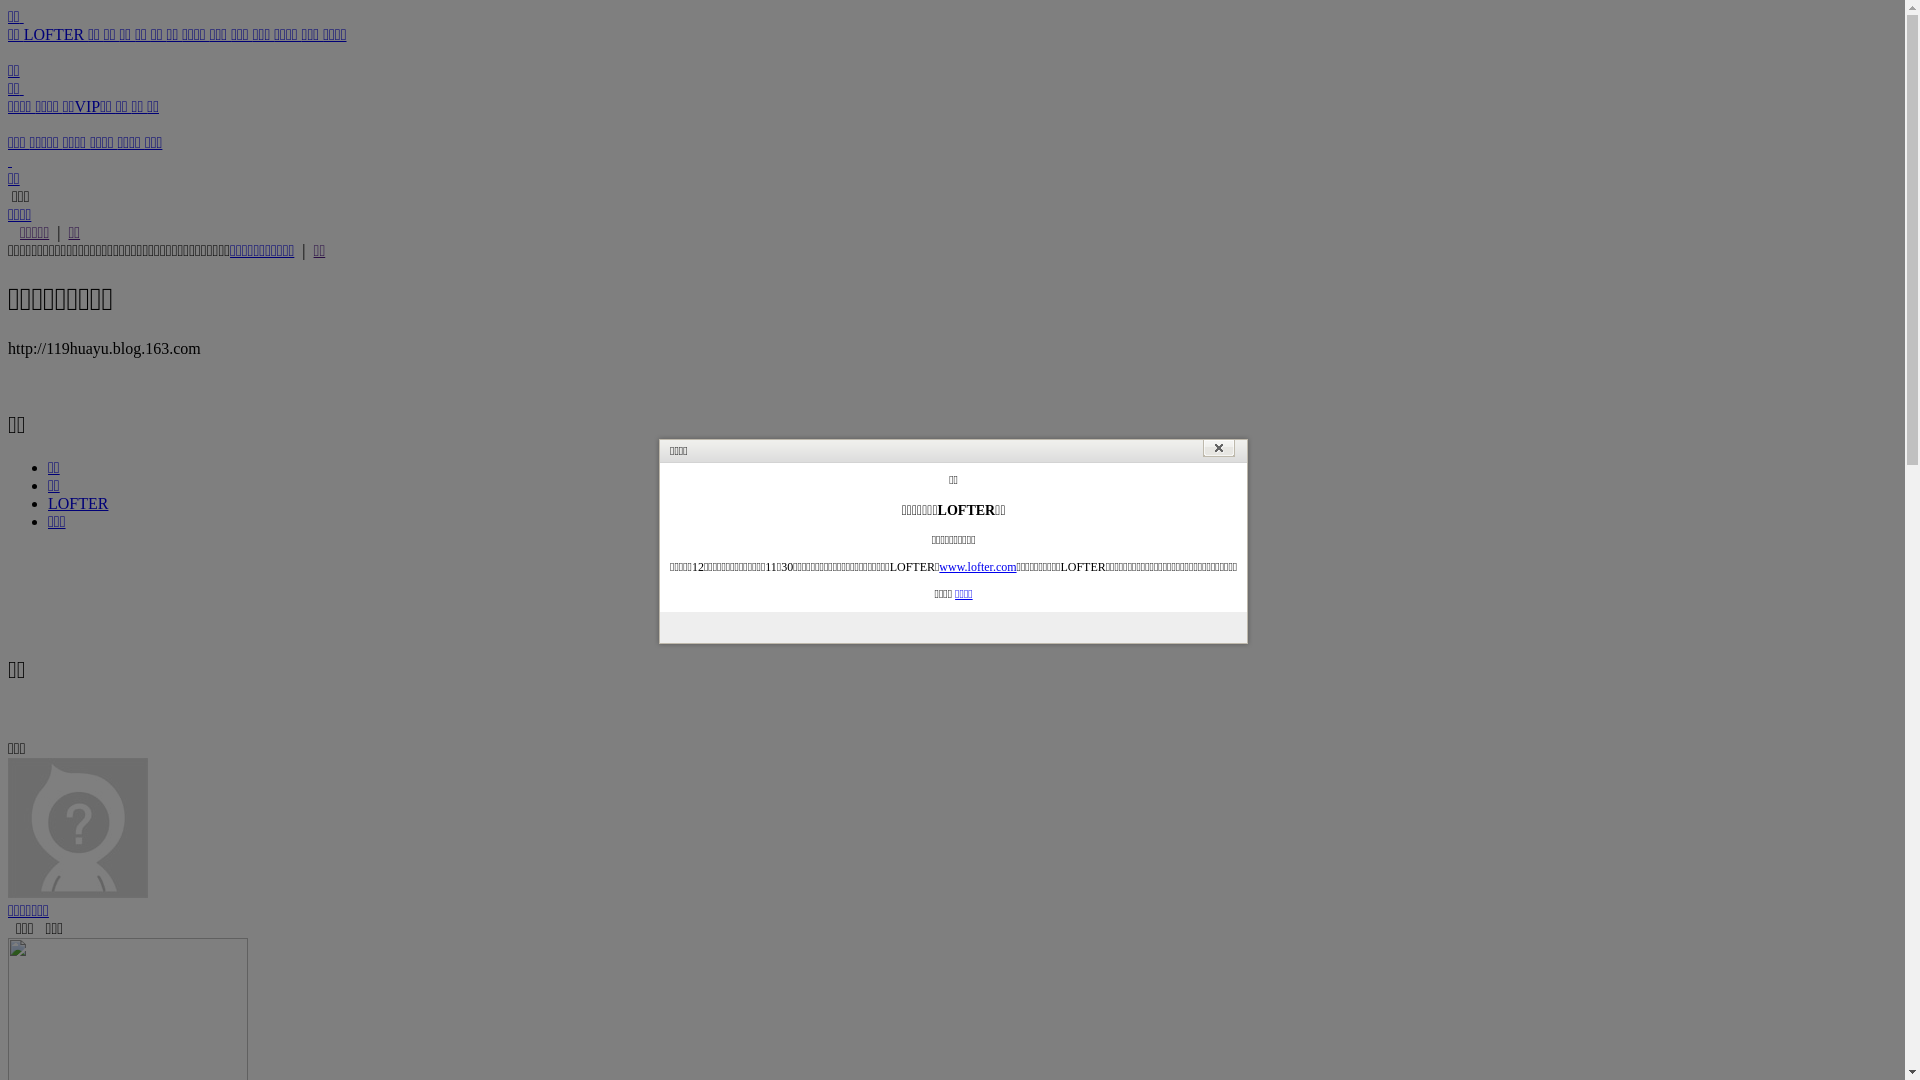 The image size is (1920, 1080). What do you see at coordinates (56, 34) in the screenshot?
I see `LOFTER` at bounding box center [56, 34].